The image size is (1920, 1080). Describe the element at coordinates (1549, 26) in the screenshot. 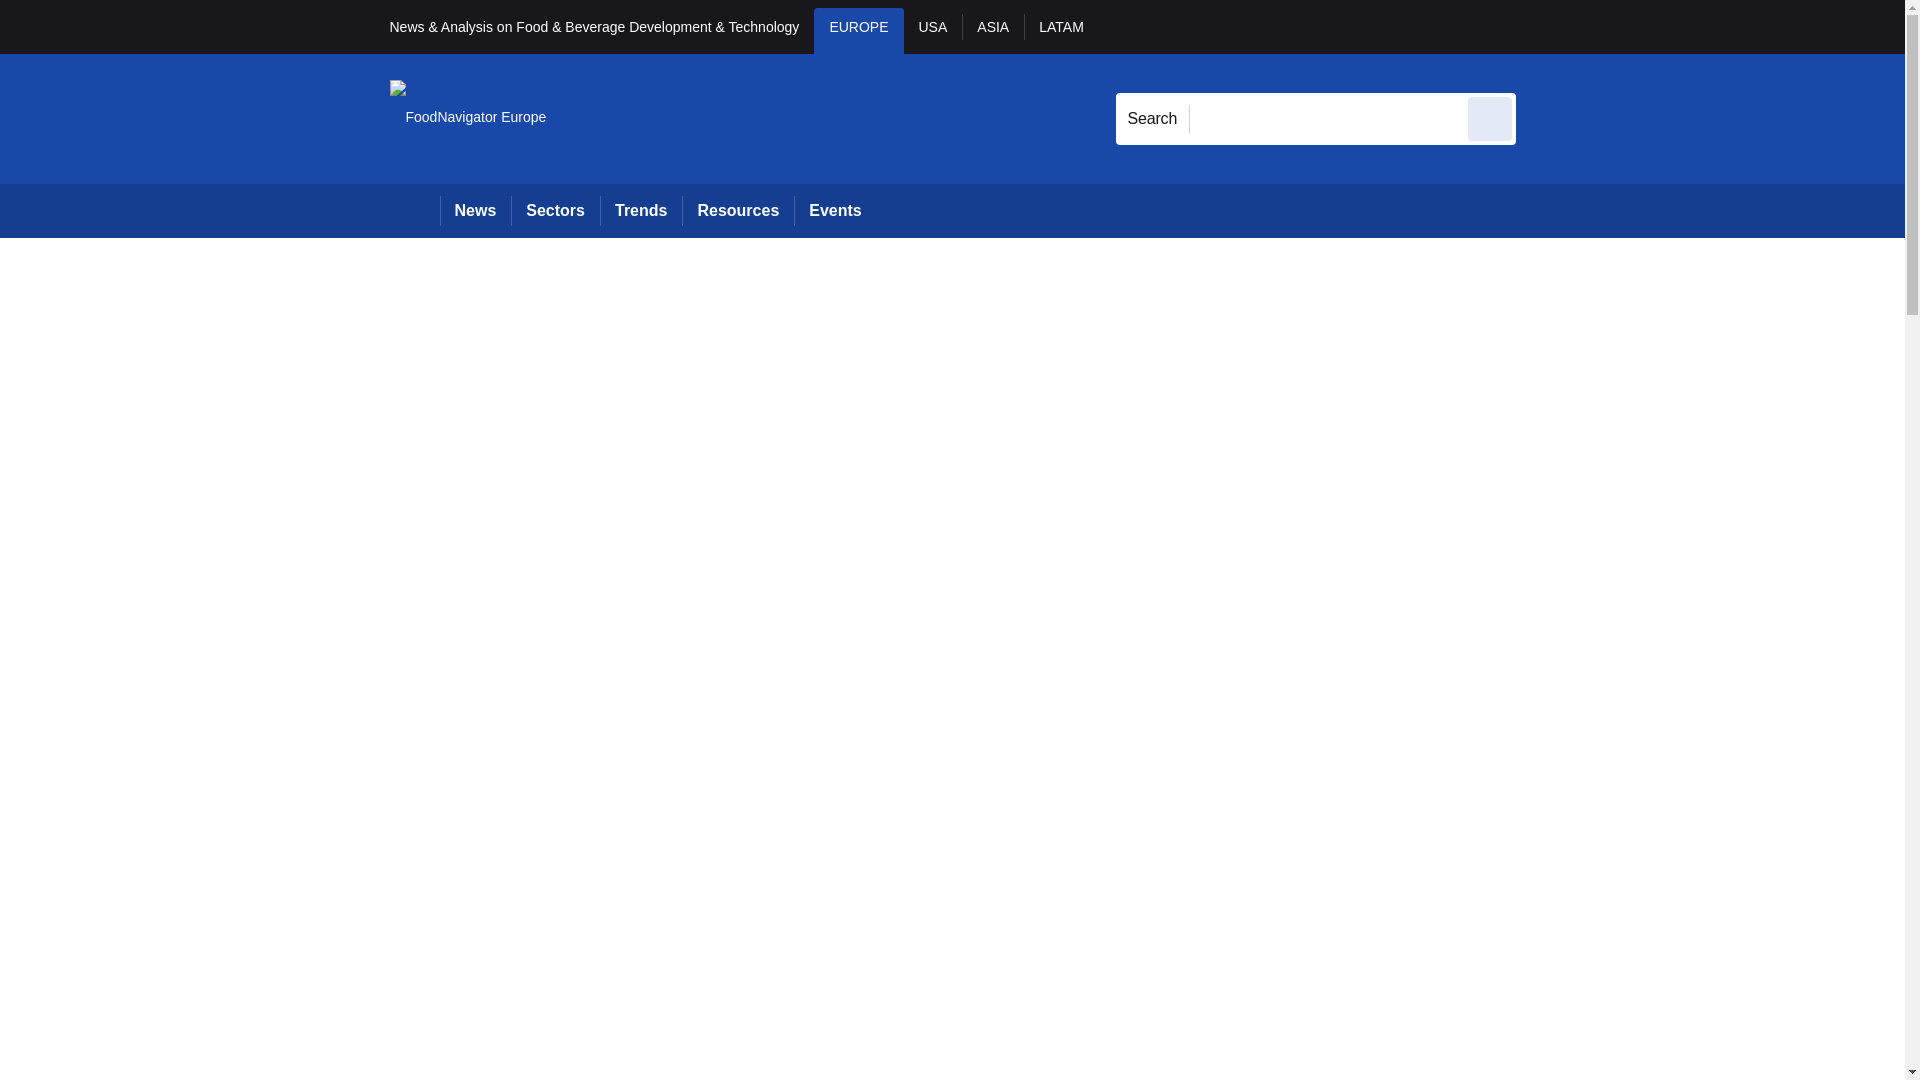

I see `Sign out` at that location.